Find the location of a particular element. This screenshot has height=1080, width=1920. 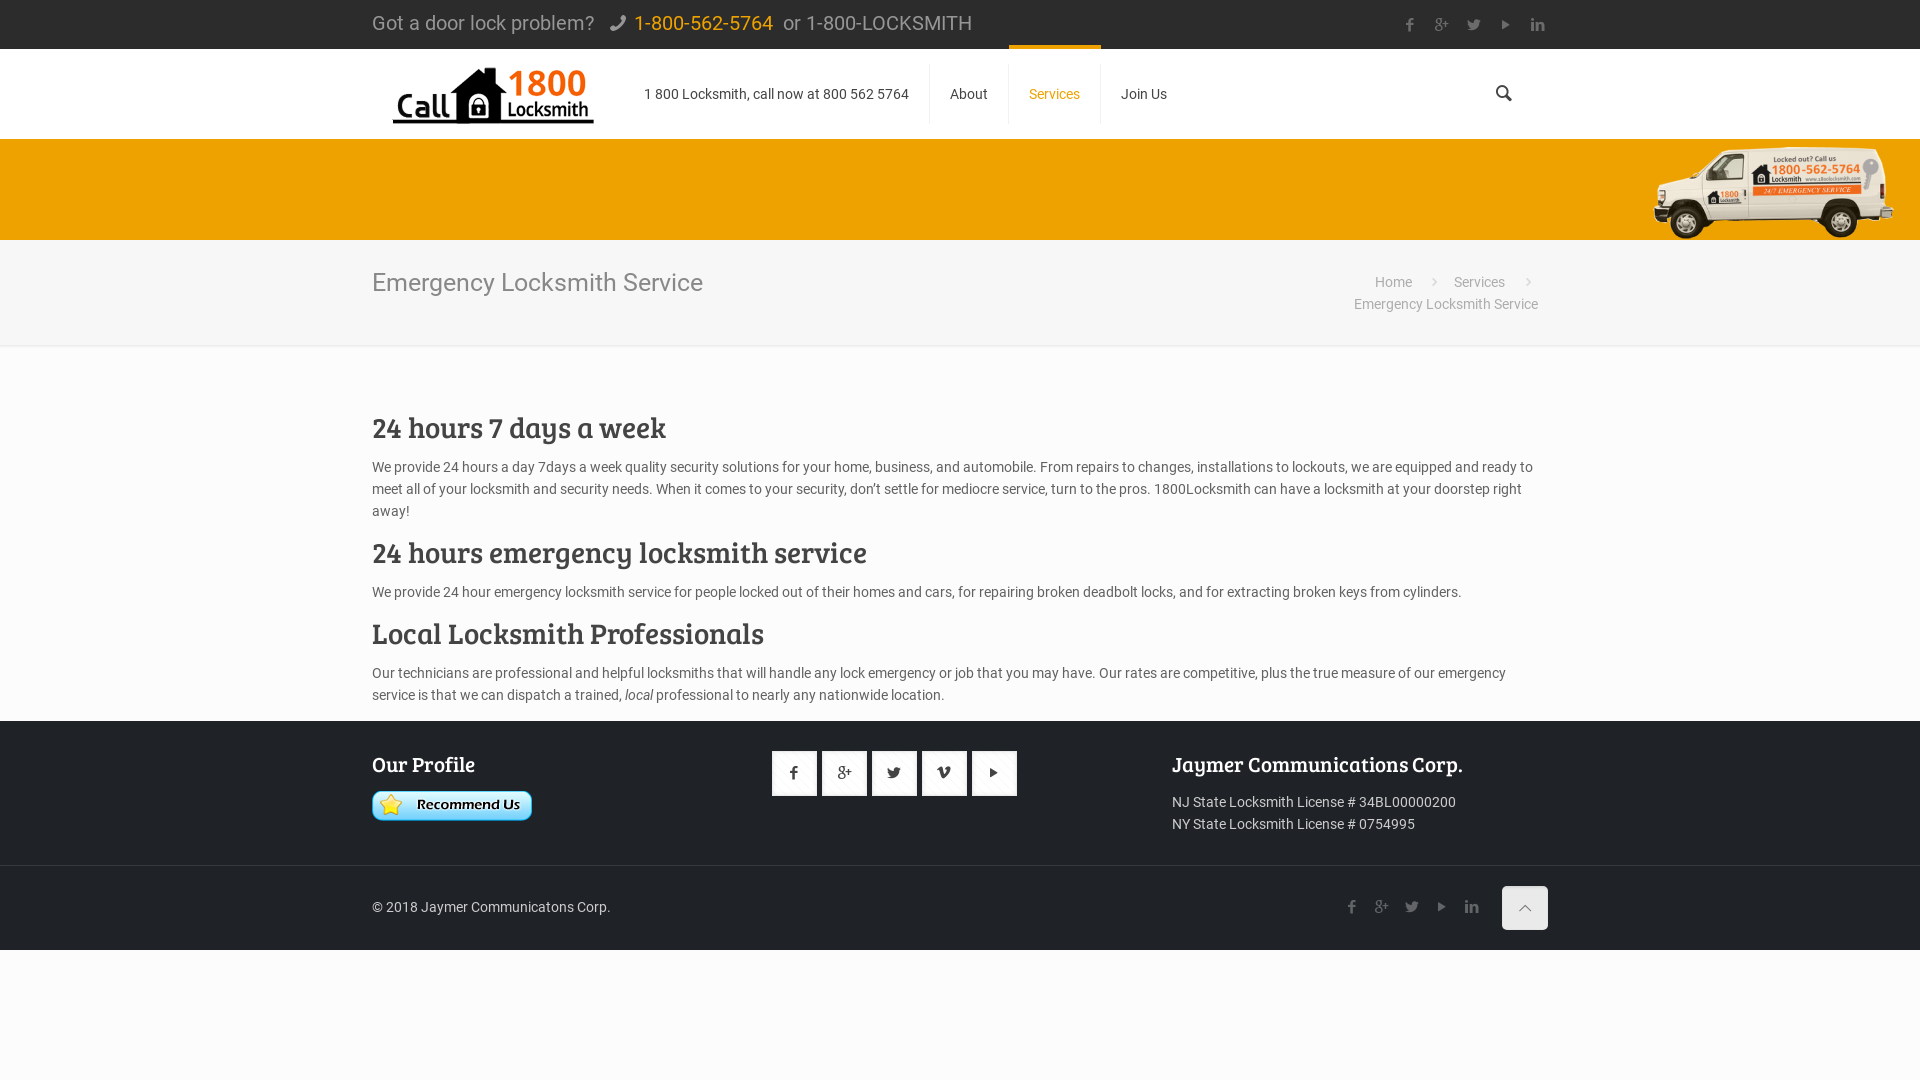

About is located at coordinates (970, 94).